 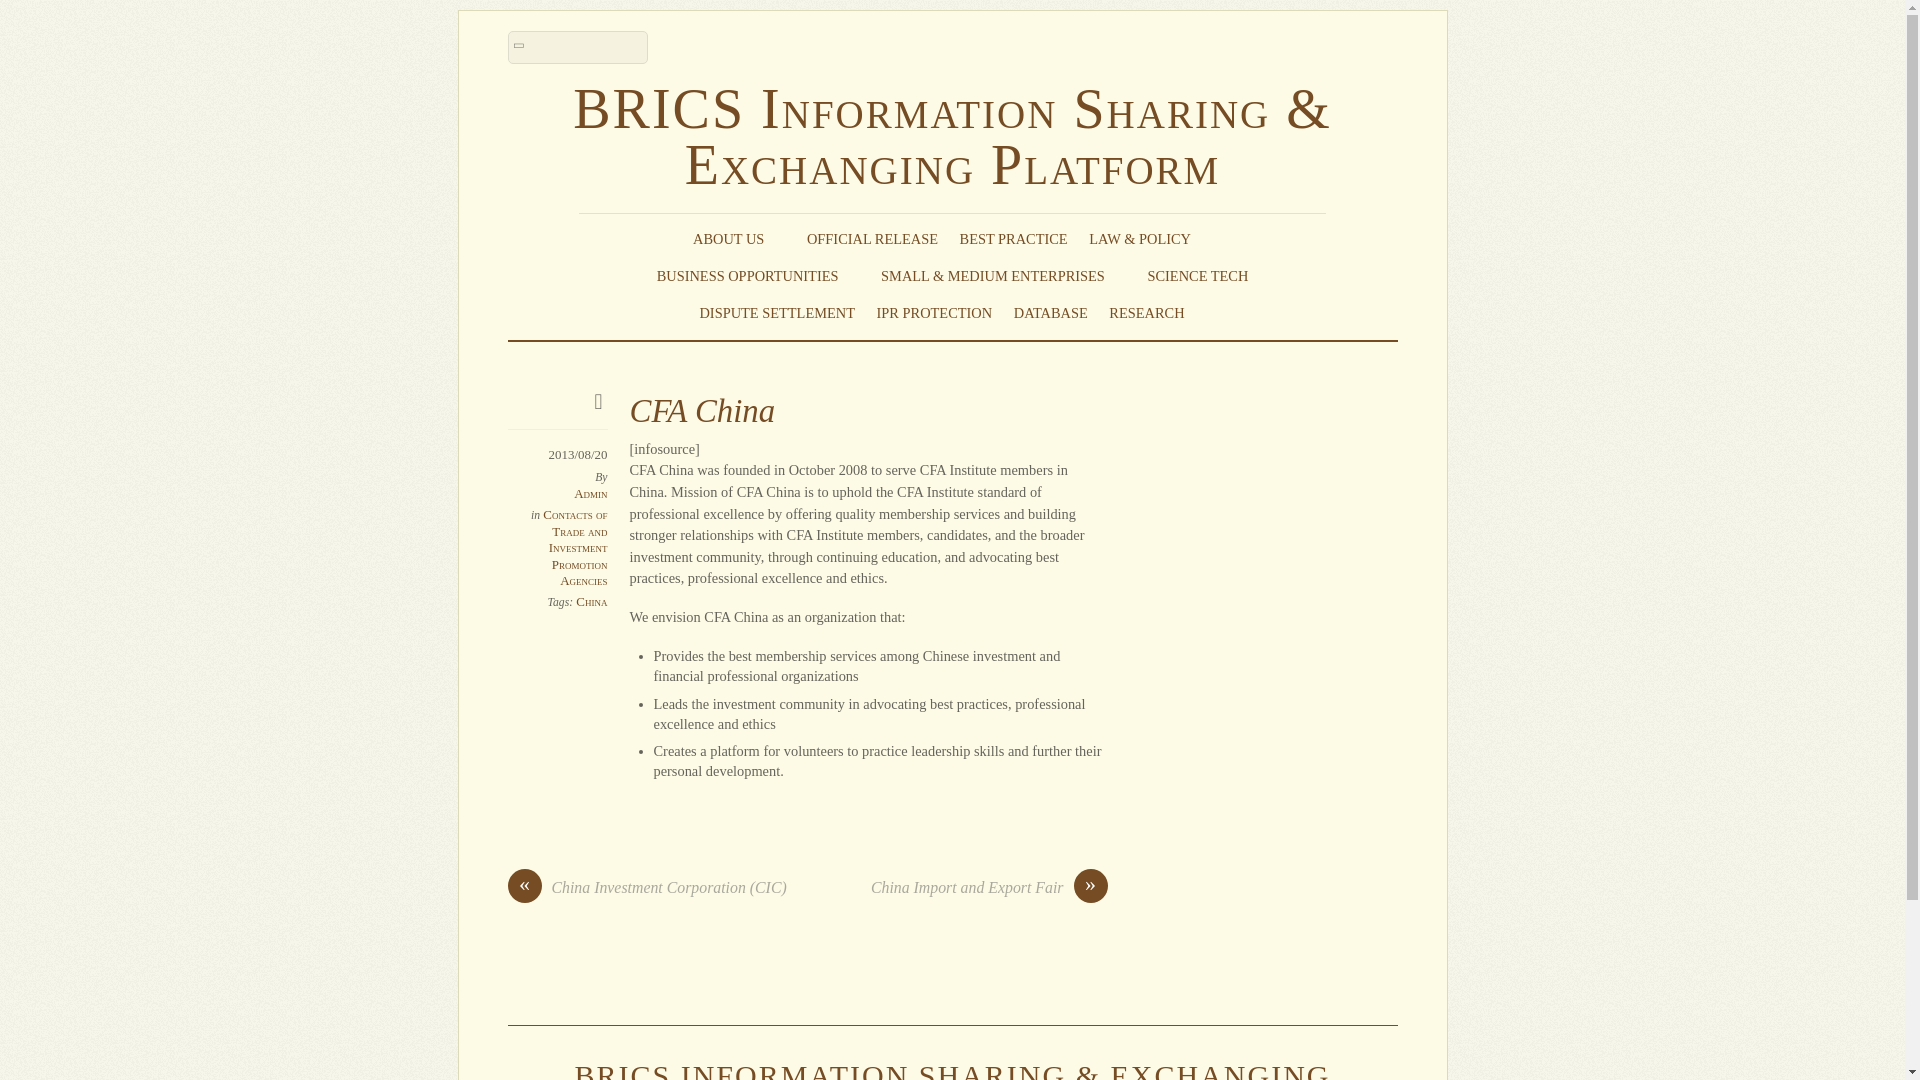 What do you see at coordinates (590, 494) in the screenshot?
I see `Admin` at bounding box center [590, 494].